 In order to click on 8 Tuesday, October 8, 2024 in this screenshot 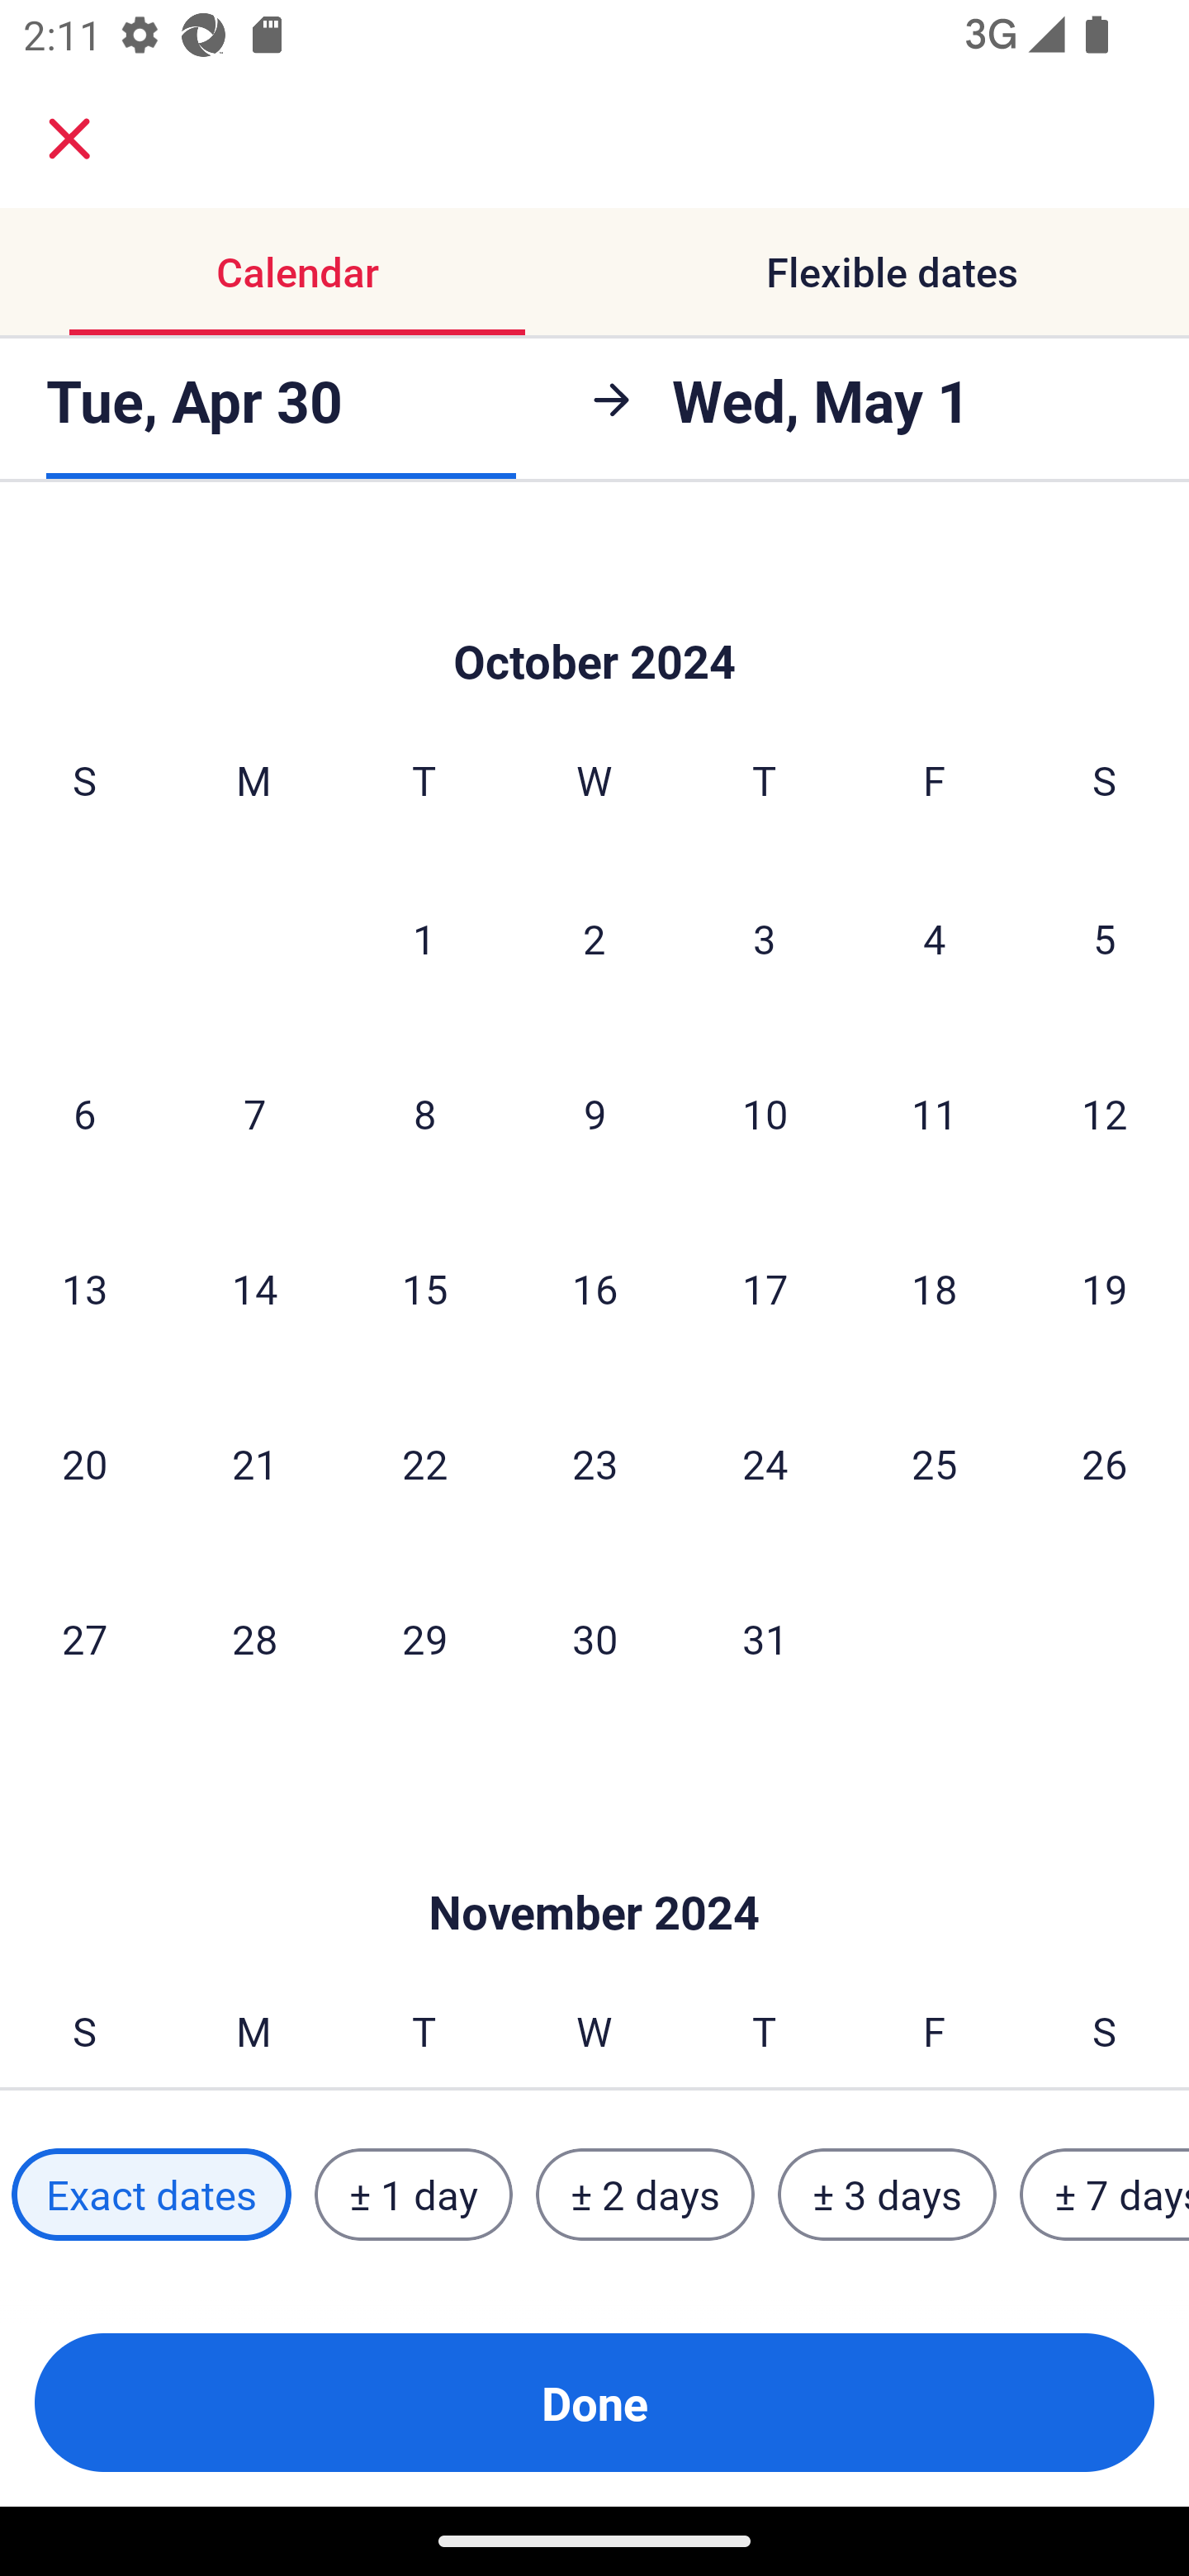, I will do `click(424, 1112)`.